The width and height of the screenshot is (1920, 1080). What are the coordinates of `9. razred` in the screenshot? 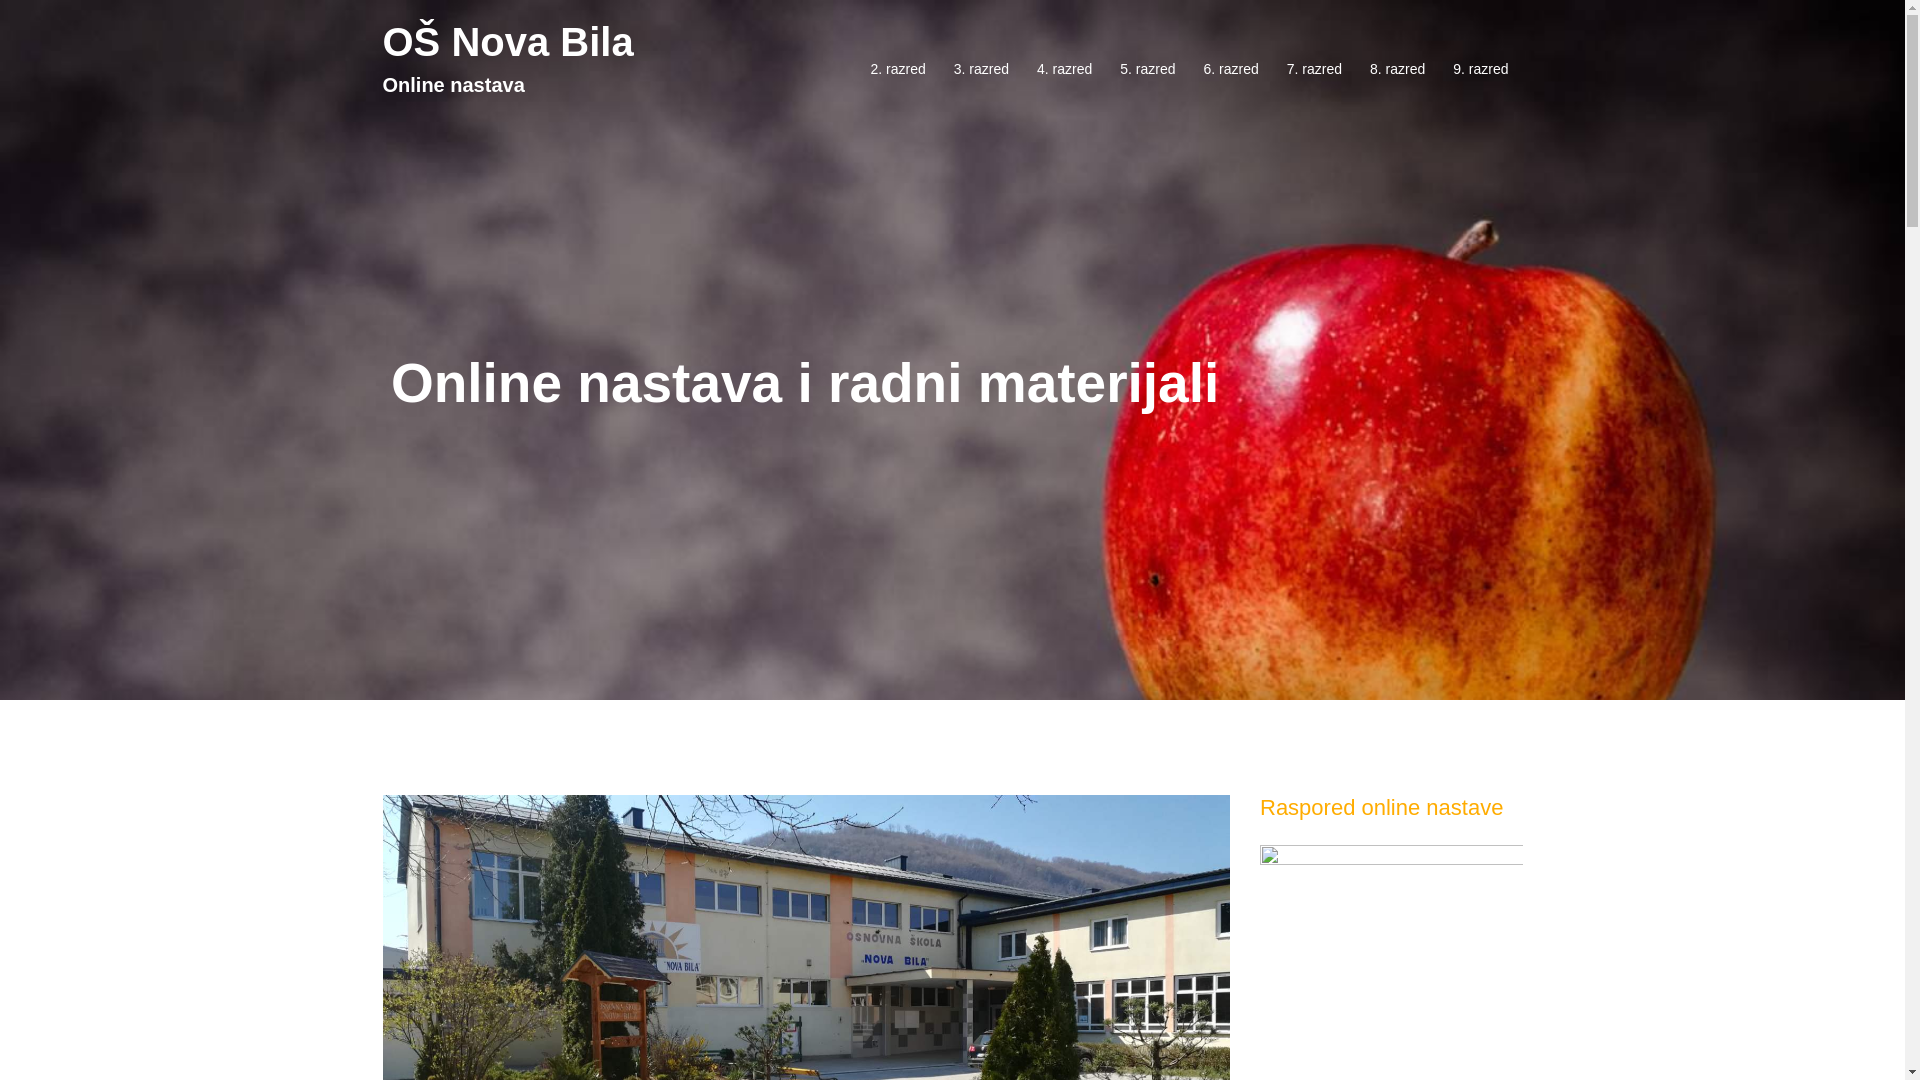 It's located at (1480, 70).